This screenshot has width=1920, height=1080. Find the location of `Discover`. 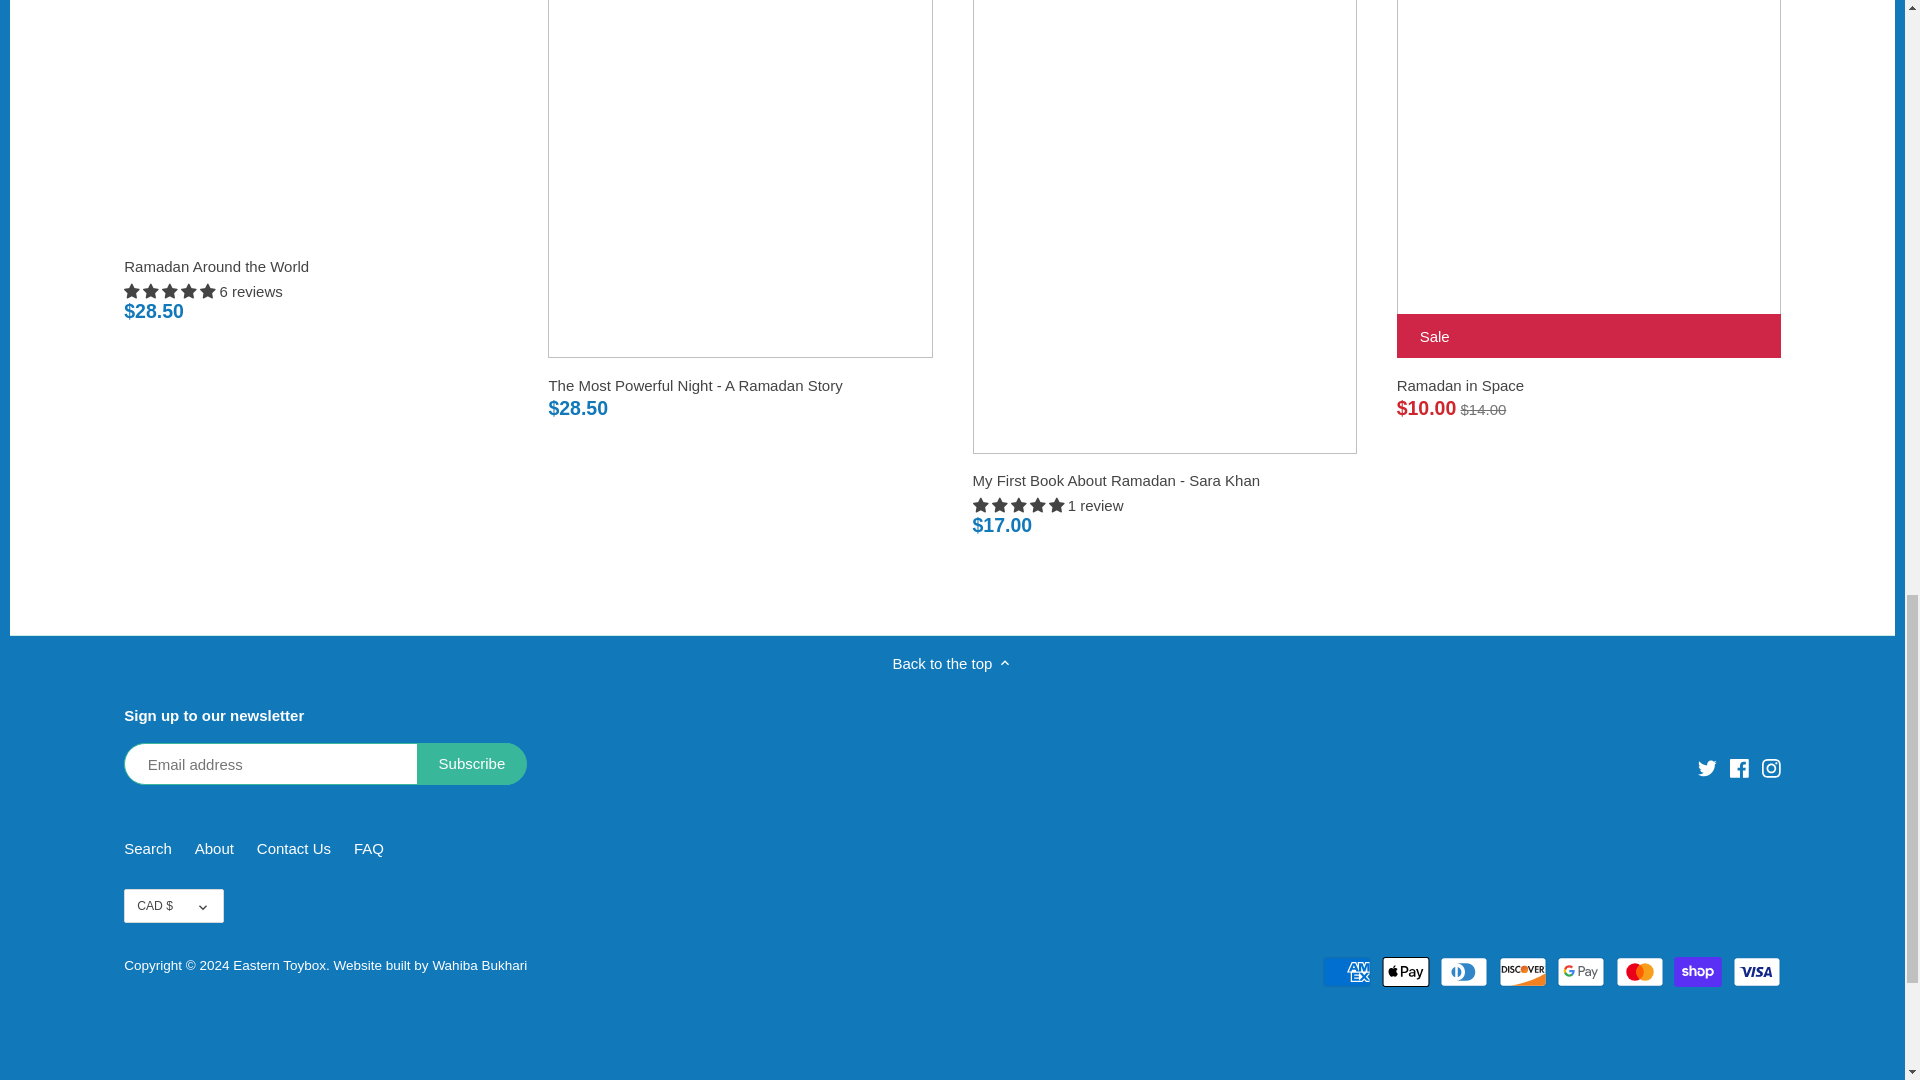

Discover is located at coordinates (1523, 972).